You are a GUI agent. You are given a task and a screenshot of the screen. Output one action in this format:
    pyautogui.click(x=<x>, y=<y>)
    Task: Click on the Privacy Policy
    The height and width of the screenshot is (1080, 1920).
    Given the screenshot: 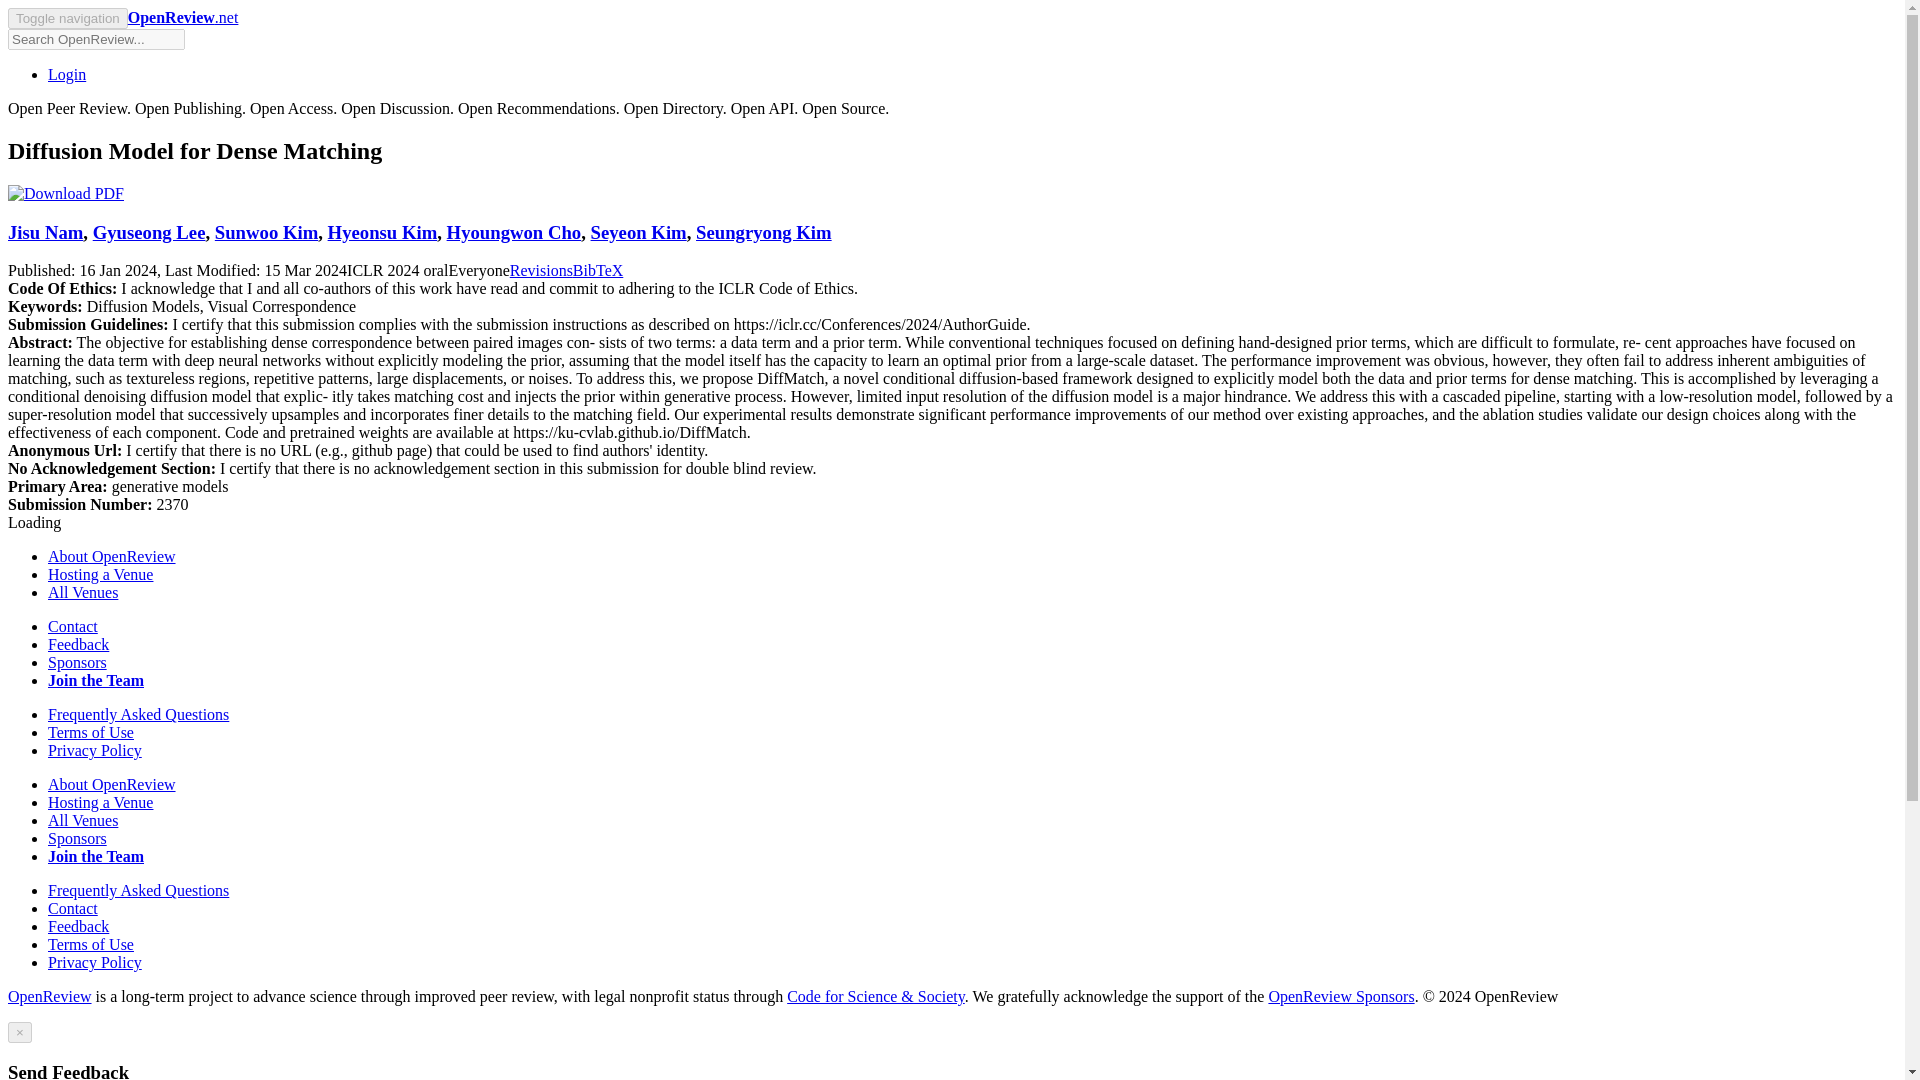 What is the action you would take?
    pyautogui.click(x=95, y=750)
    